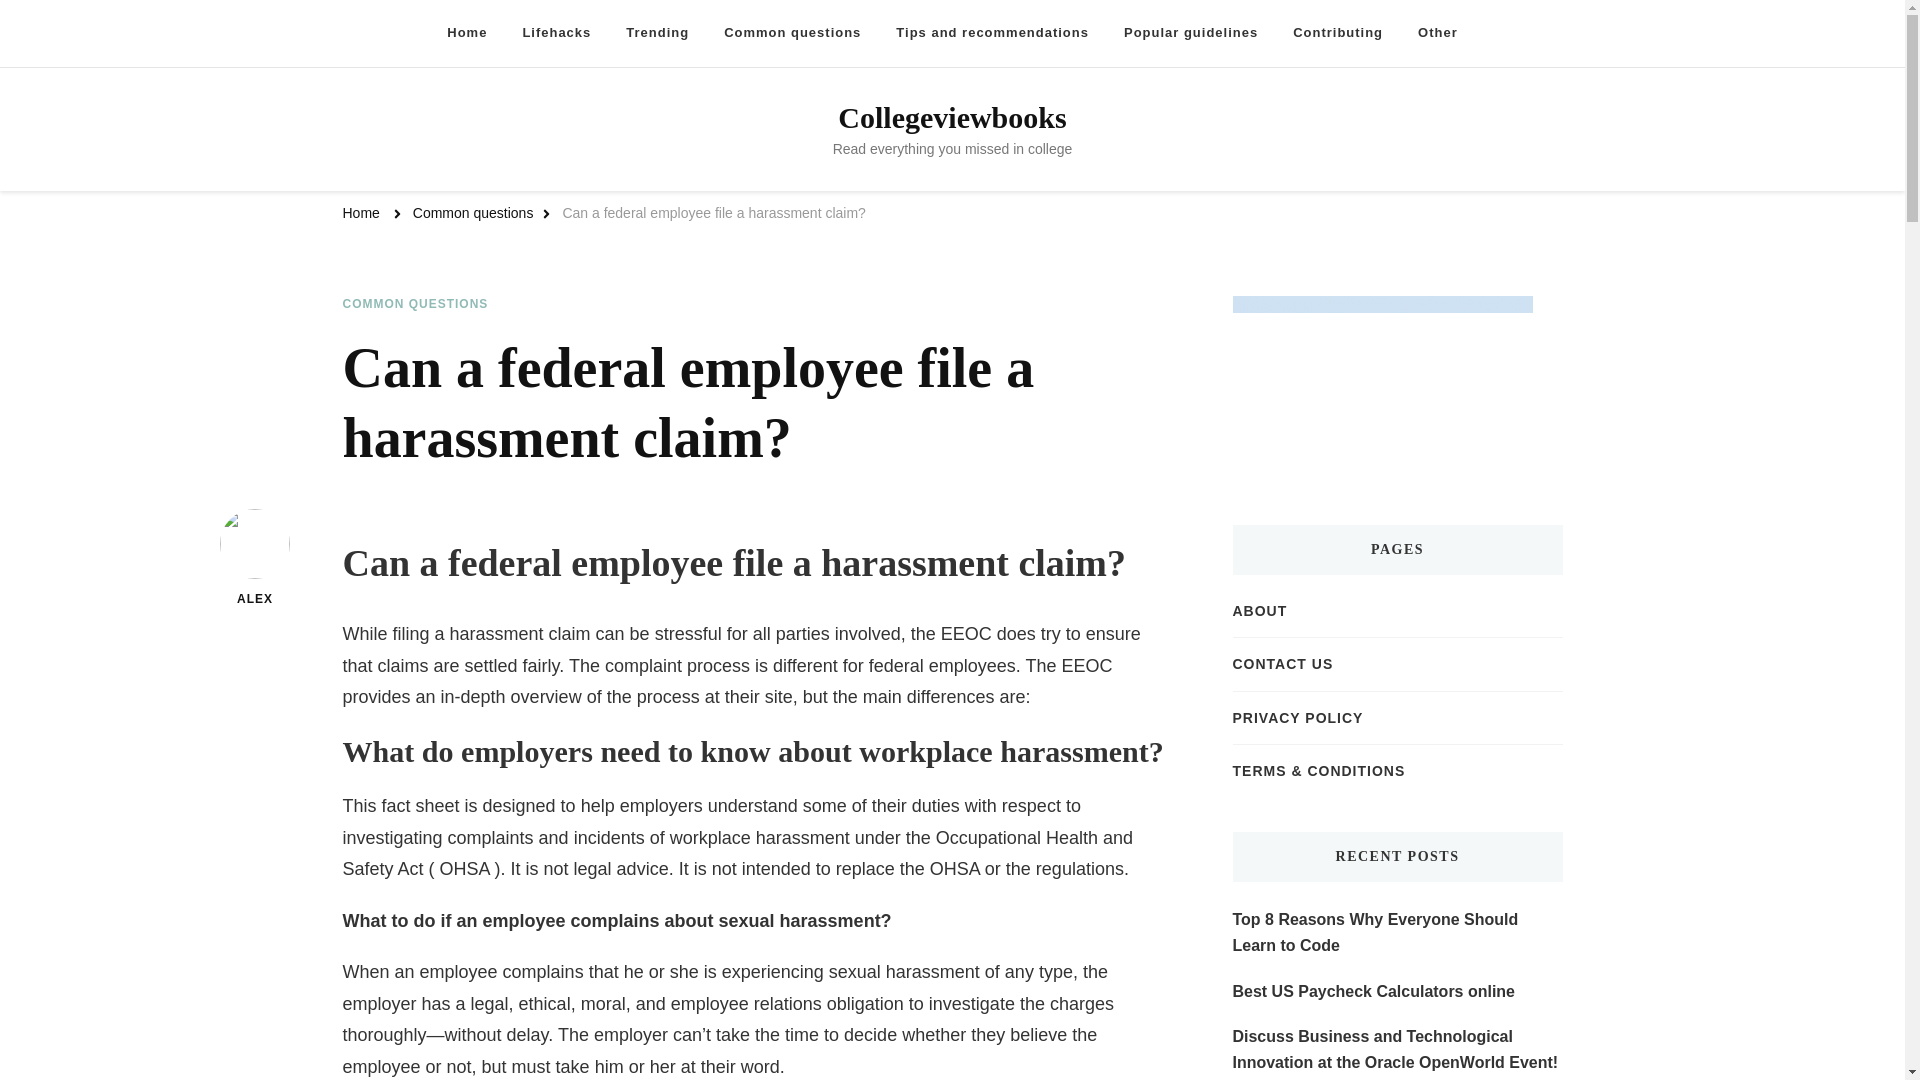 Image resolution: width=1920 pixels, height=1080 pixels. I want to click on Top 8 Reasons Why Everyone Should Learn to Code, so click(1397, 932).